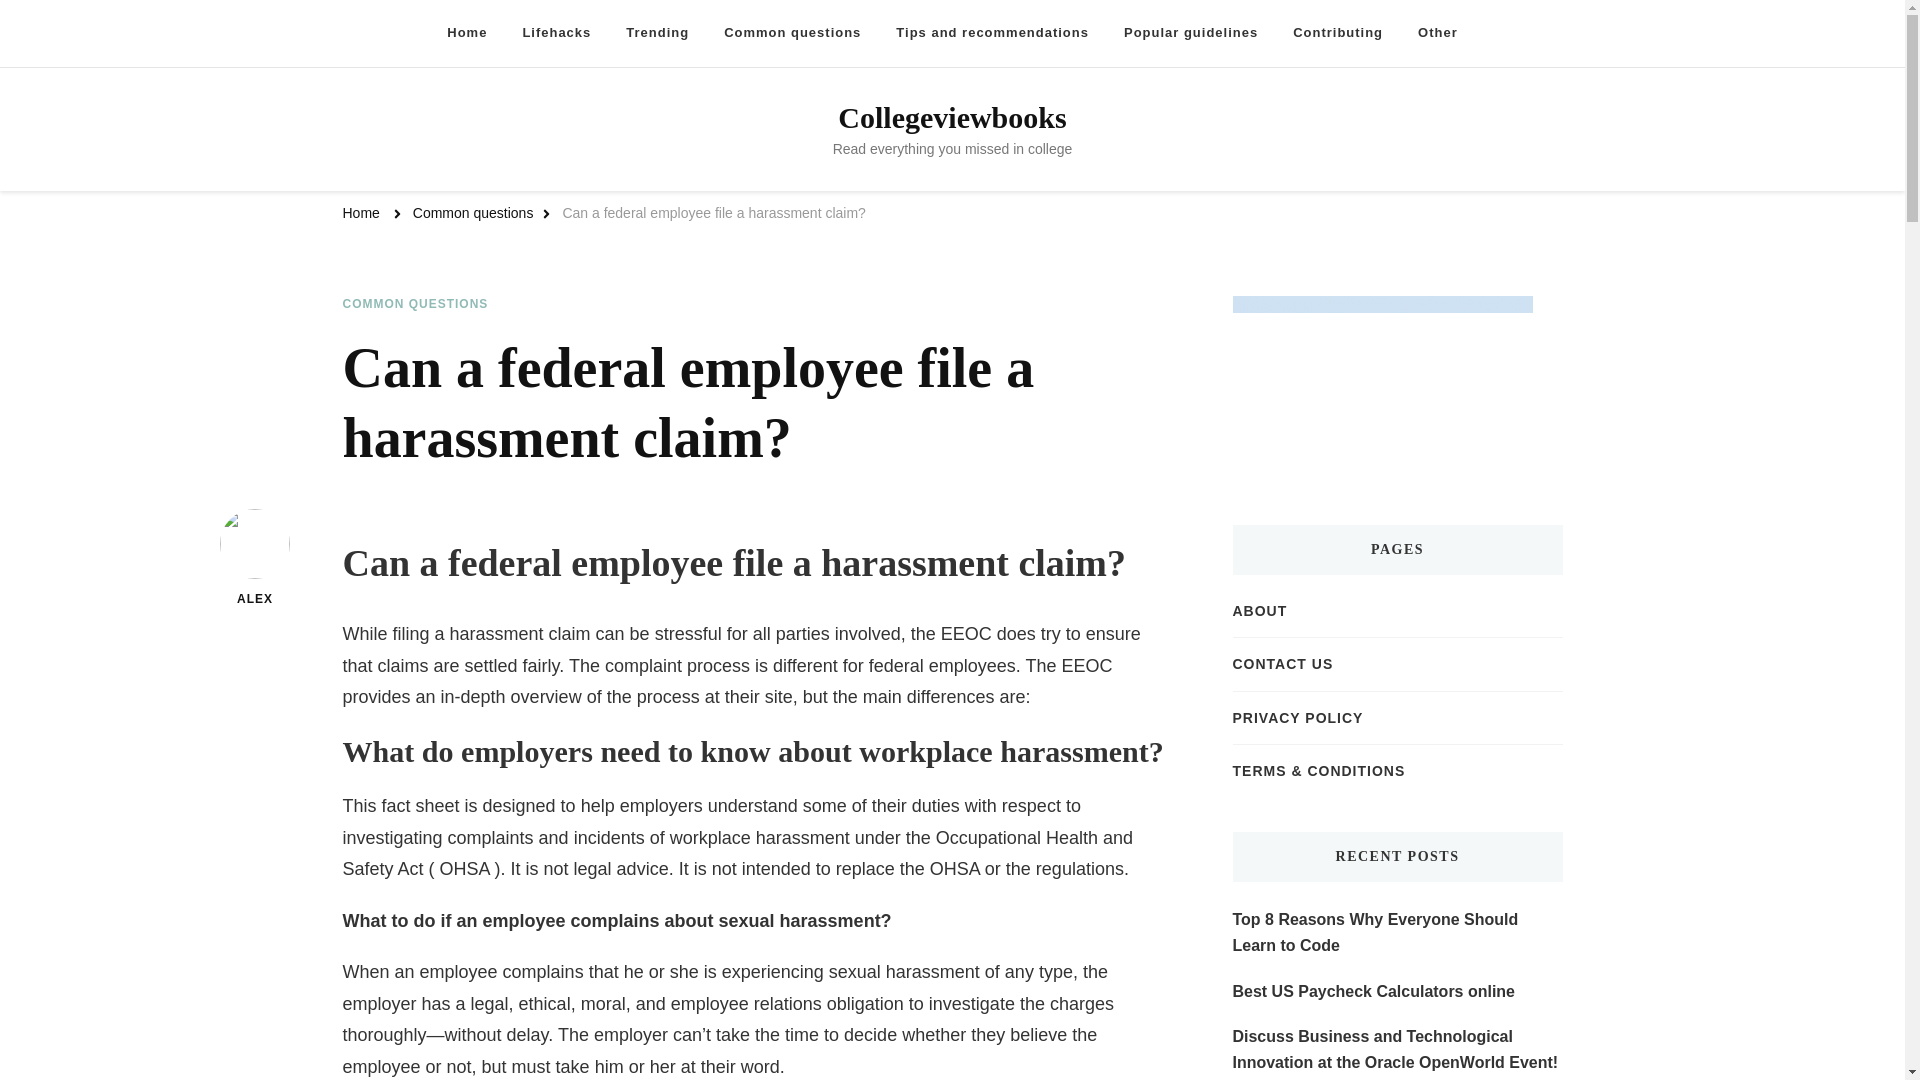 Image resolution: width=1920 pixels, height=1080 pixels. I want to click on Top 8 Reasons Why Everyone Should Learn to Code, so click(1397, 932).